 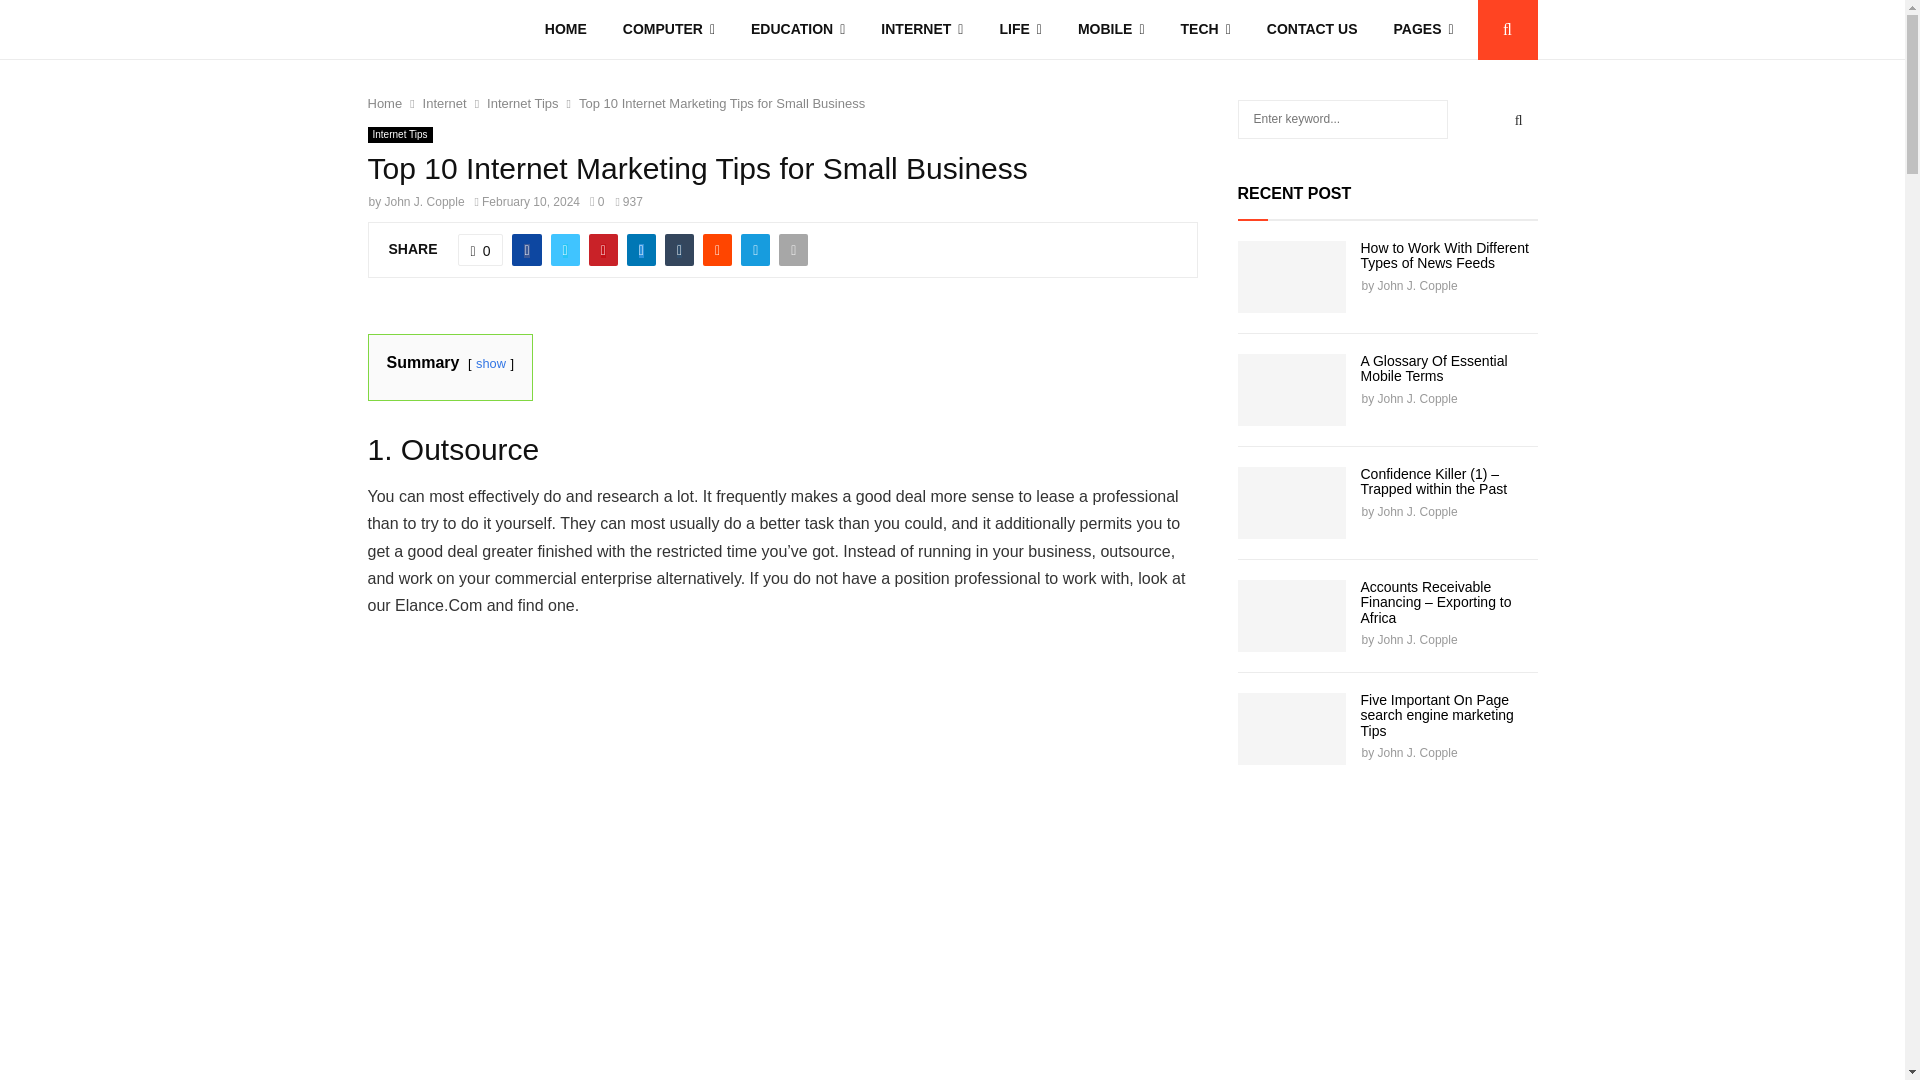 I want to click on Like, so click(x=480, y=250).